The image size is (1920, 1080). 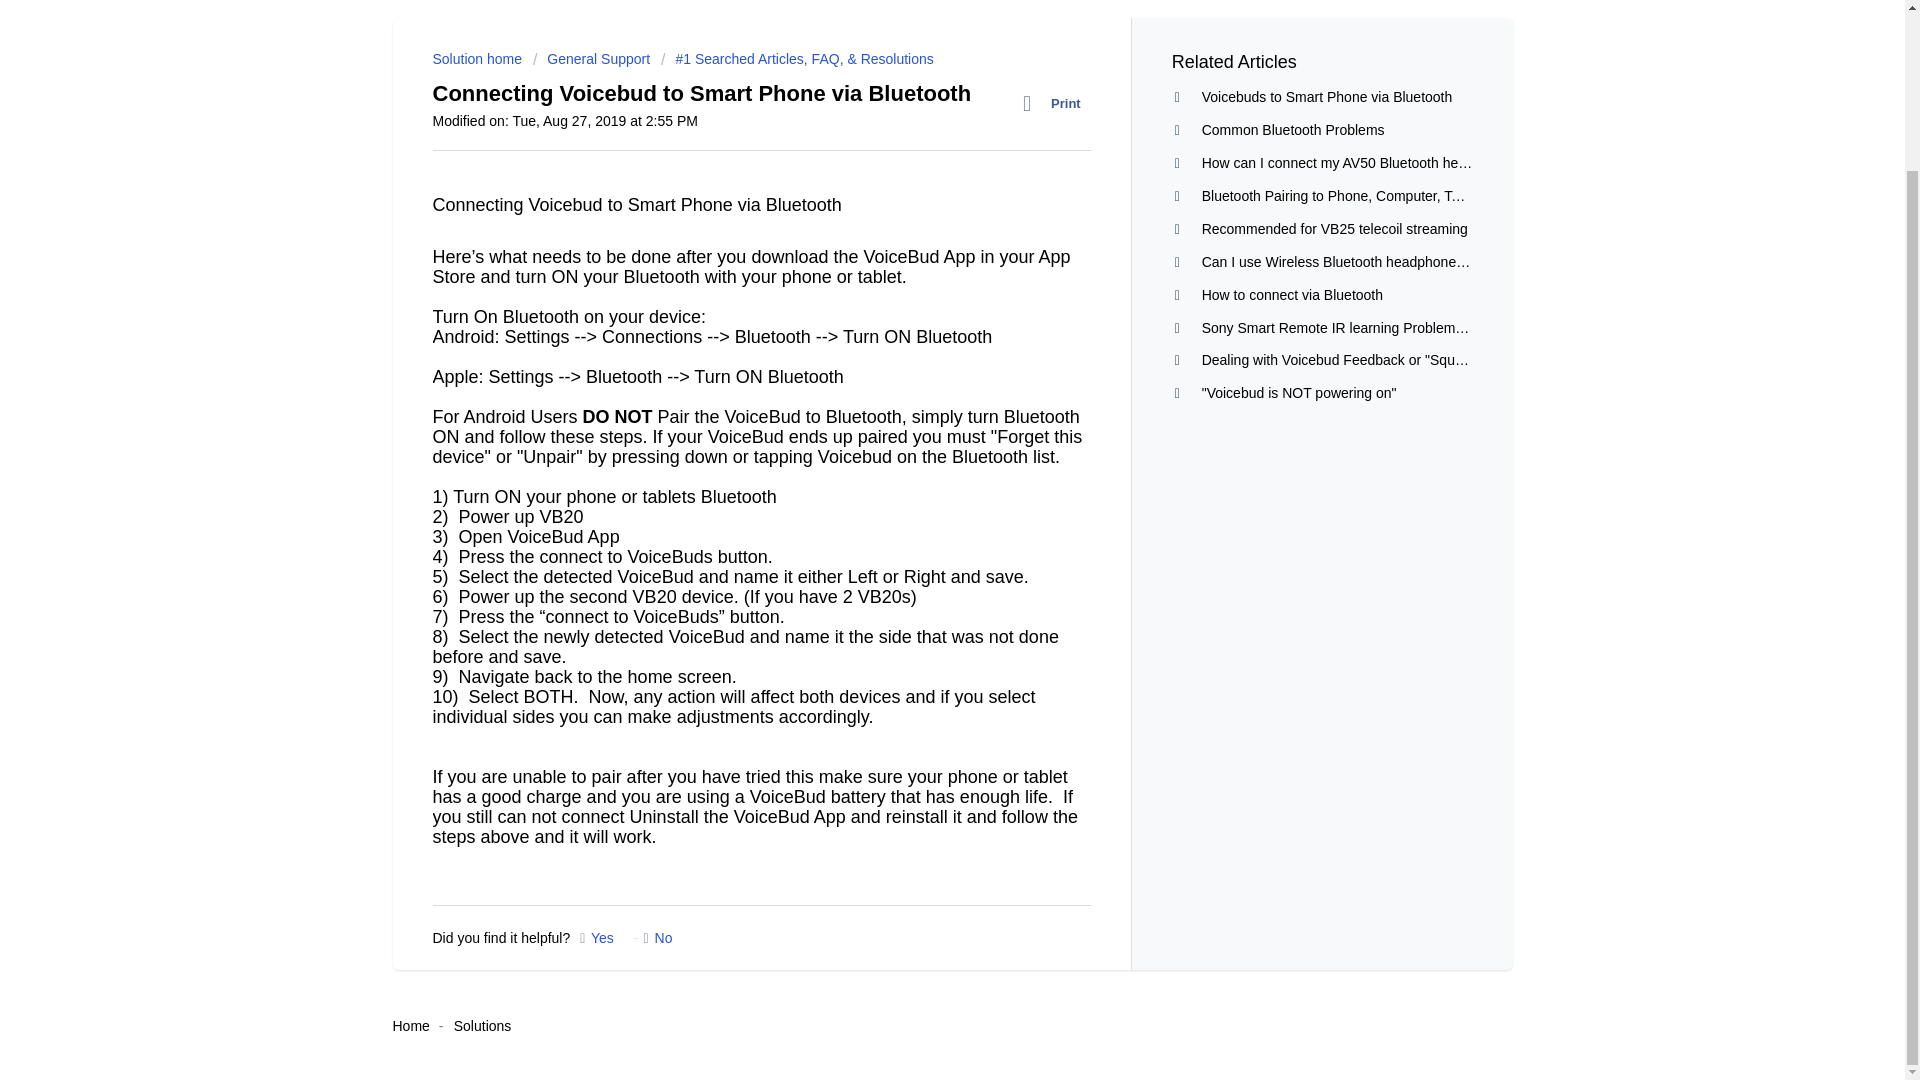 What do you see at coordinates (1056, 103) in the screenshot?
I see `Print this Article` at bounding box center [1056, 103].